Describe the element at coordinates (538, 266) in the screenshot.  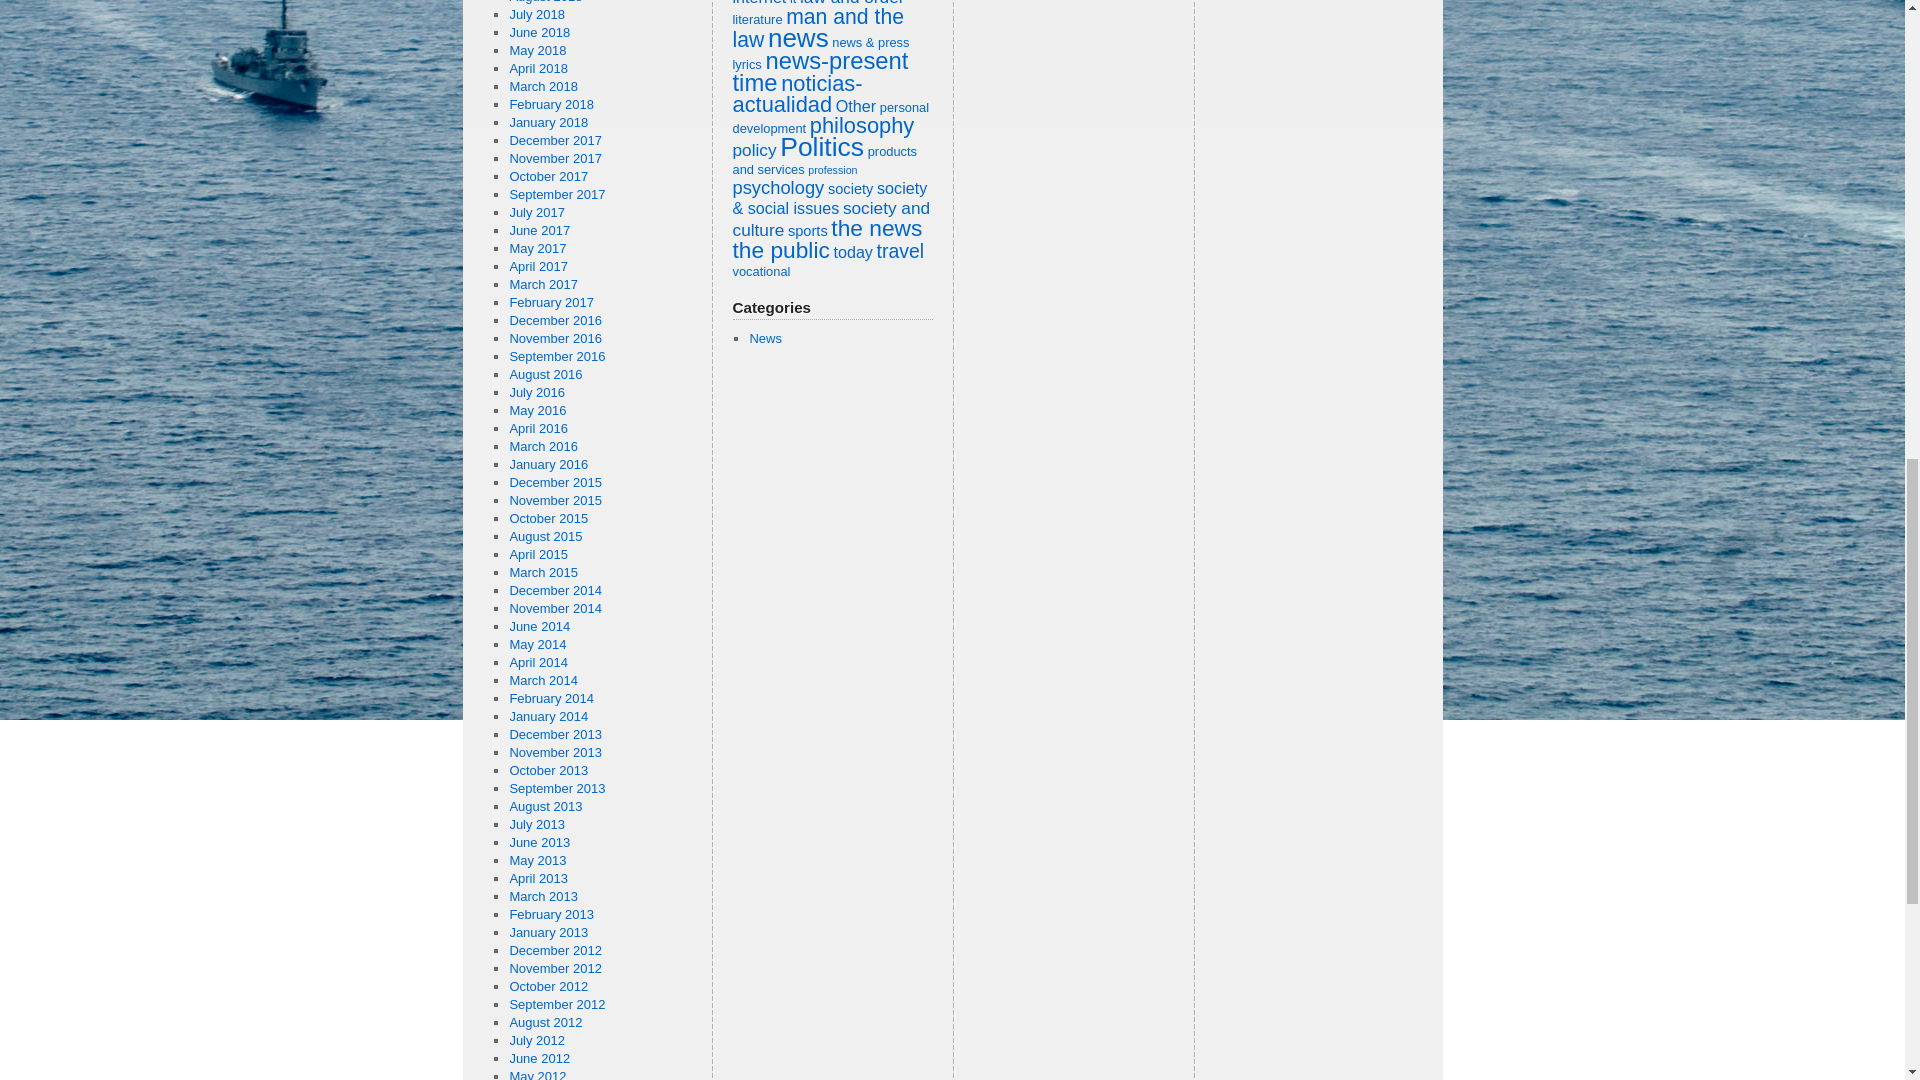
I see `April 2017` at that location.